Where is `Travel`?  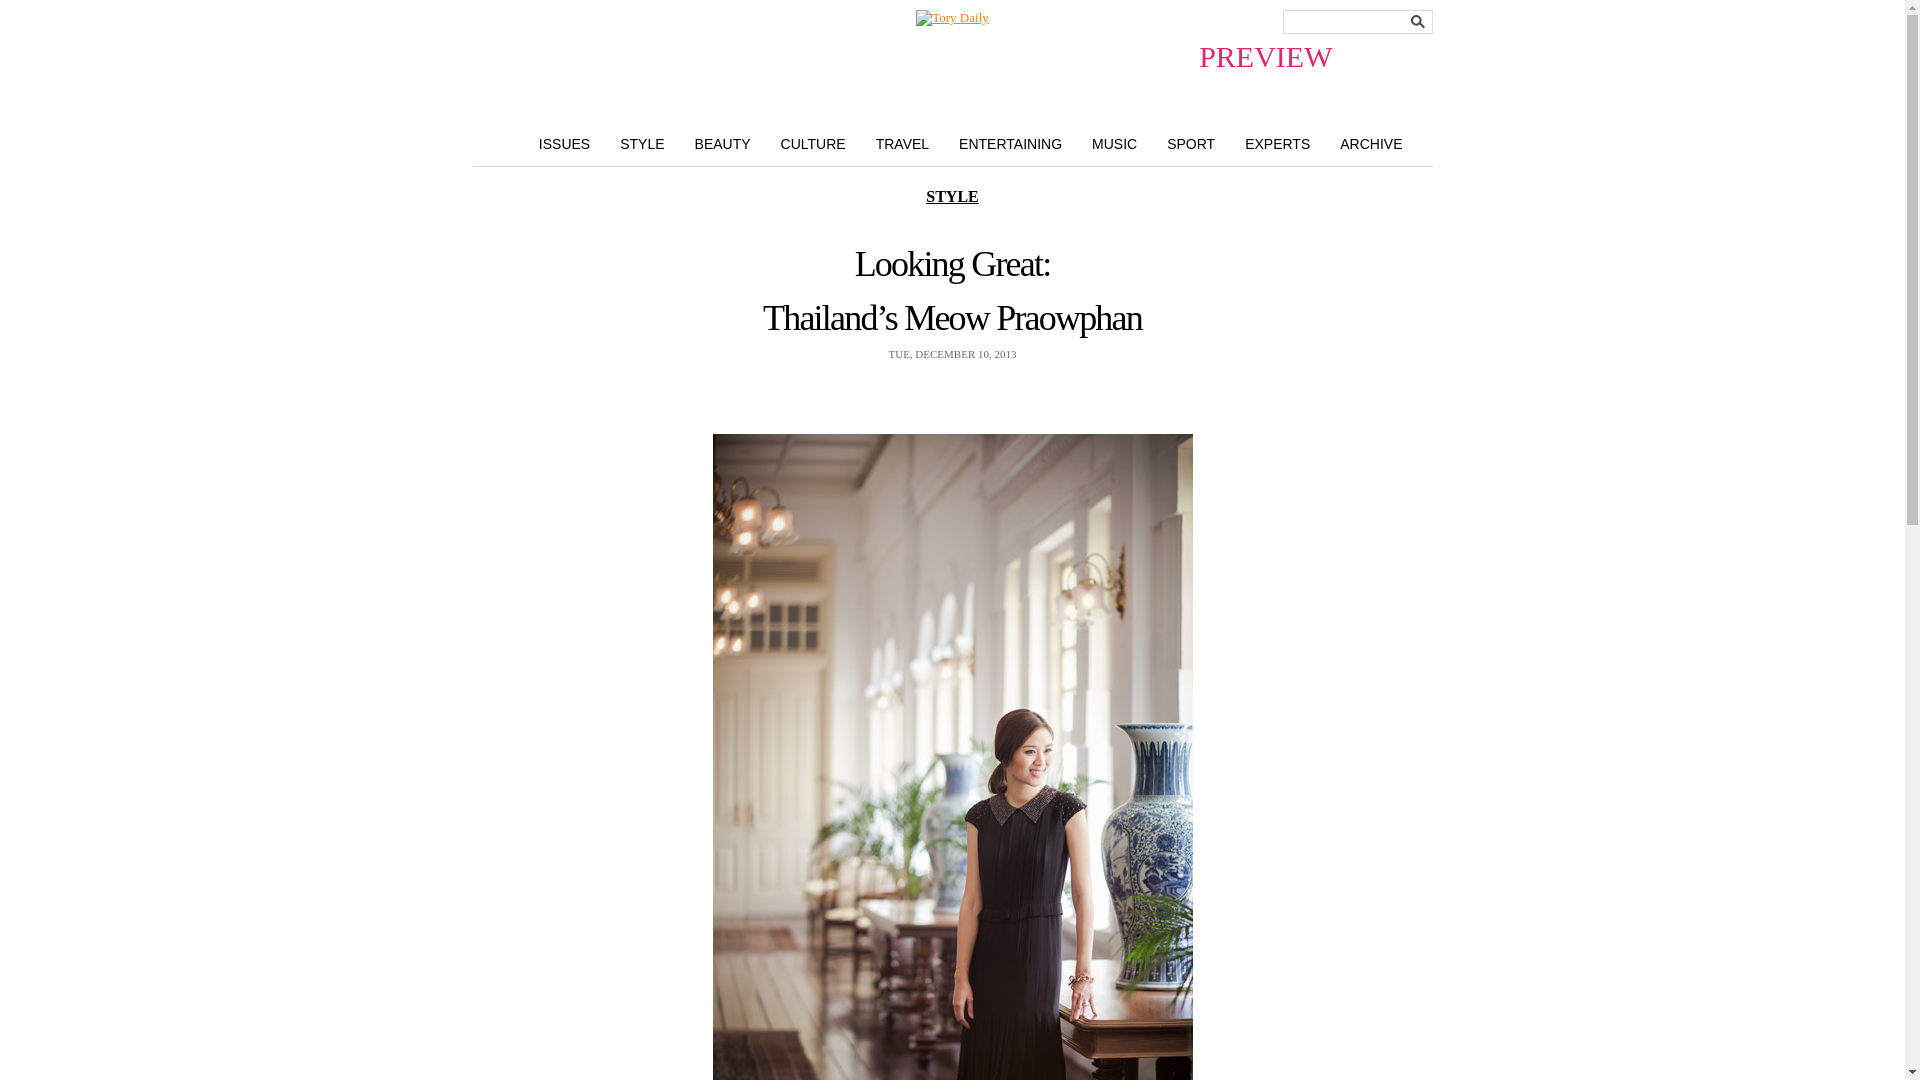
Travel is located at coordinates (902, 143).